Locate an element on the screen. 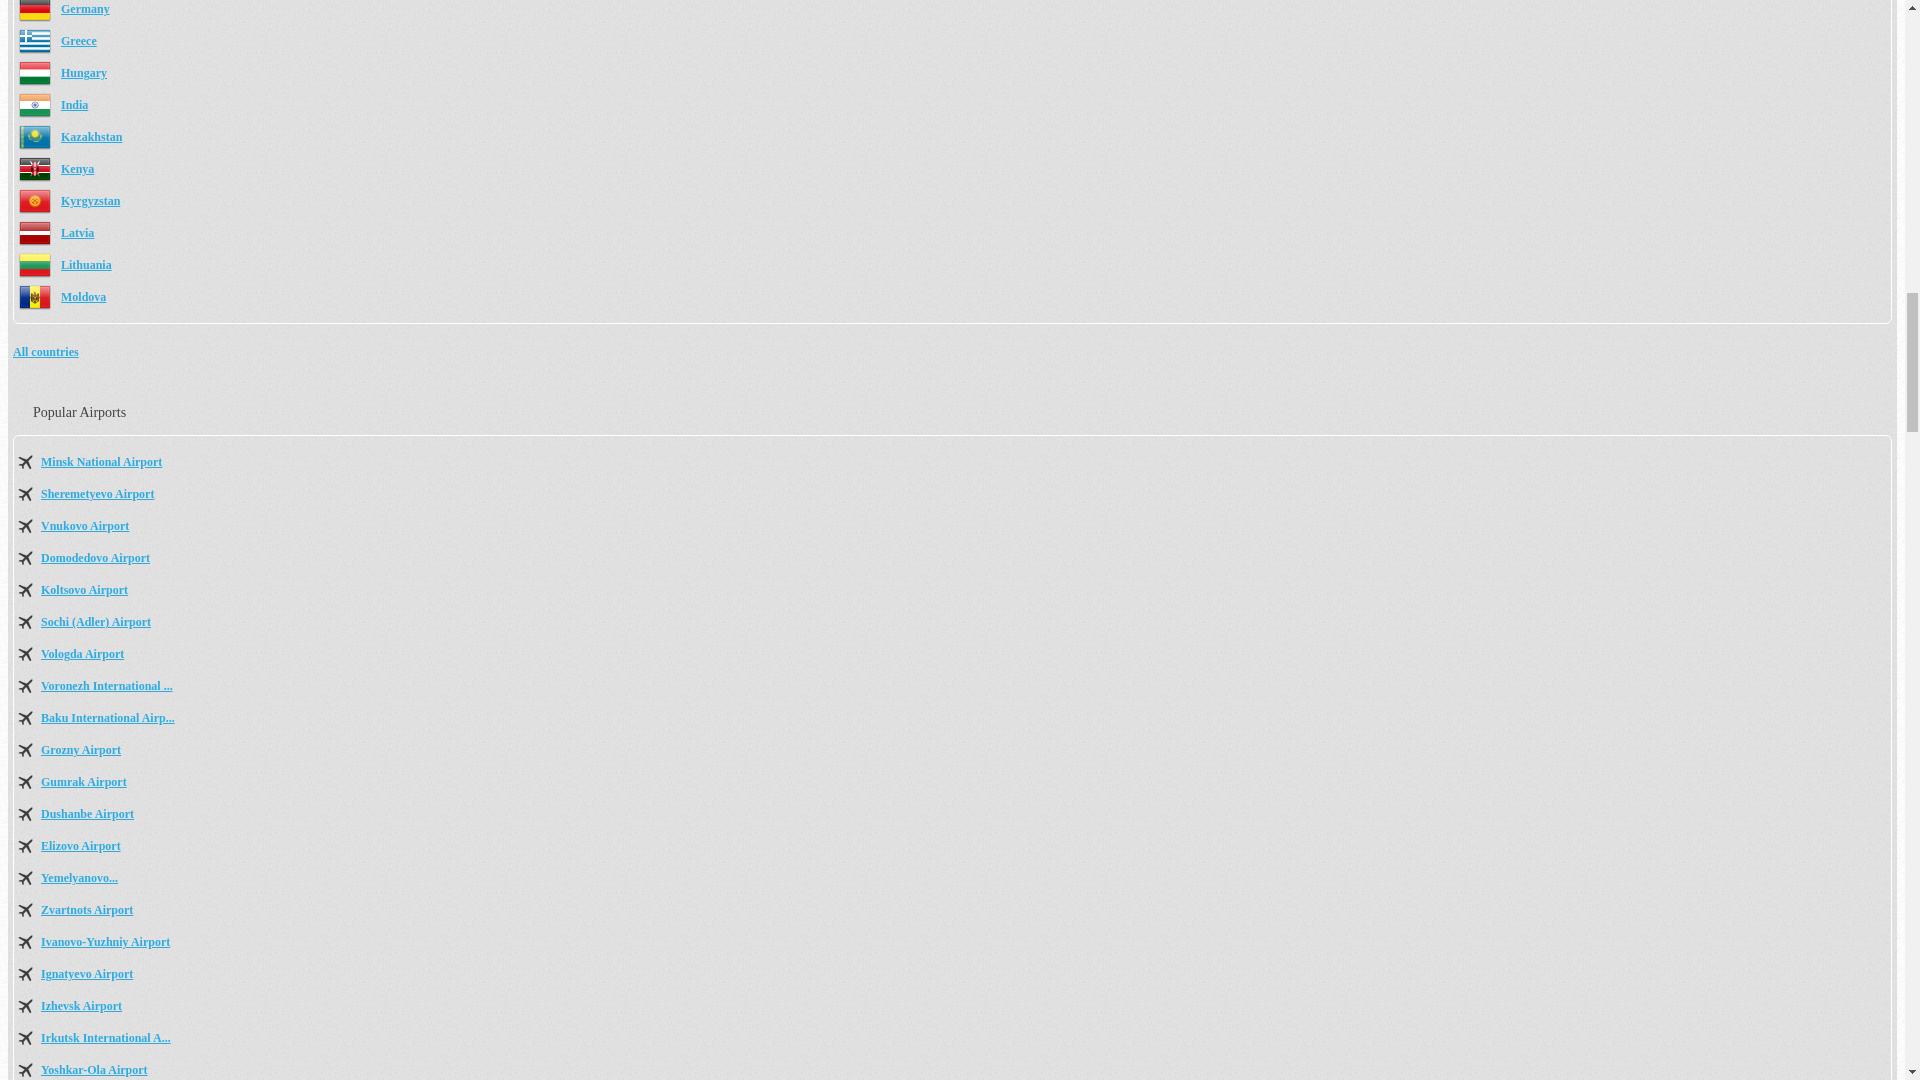 This screenshot has height=1080, width=1920. Transfer booking Germany is located at coordinates (85, 9).